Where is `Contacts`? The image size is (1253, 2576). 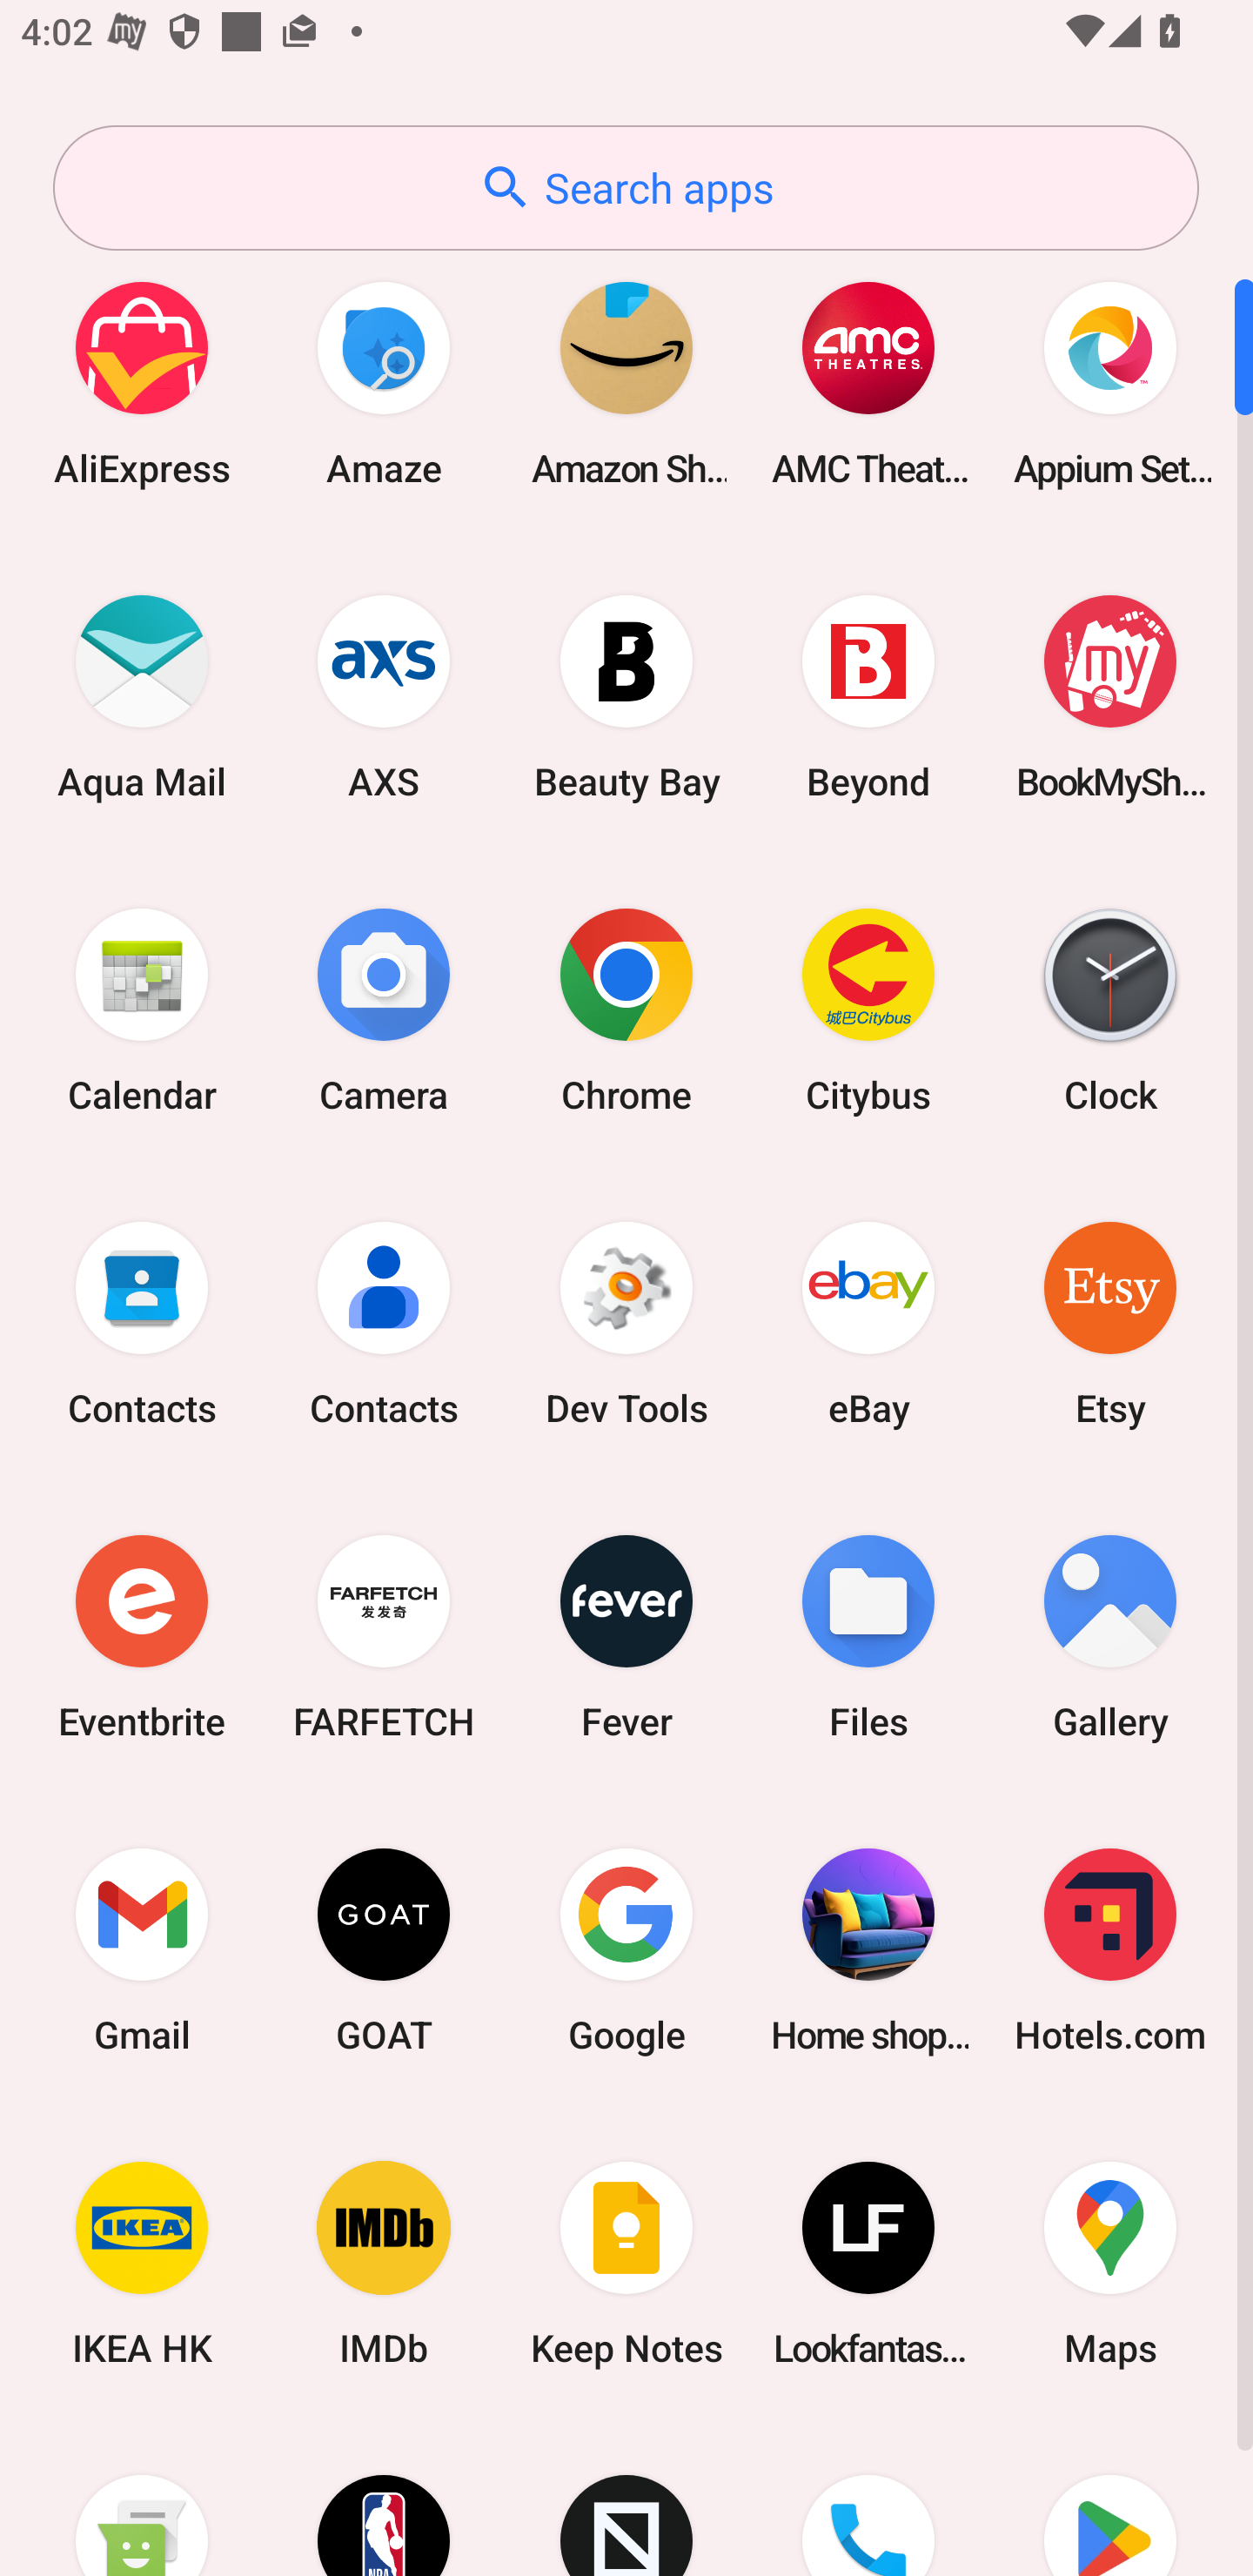 Contacts is located at coordinates (142, 1323).